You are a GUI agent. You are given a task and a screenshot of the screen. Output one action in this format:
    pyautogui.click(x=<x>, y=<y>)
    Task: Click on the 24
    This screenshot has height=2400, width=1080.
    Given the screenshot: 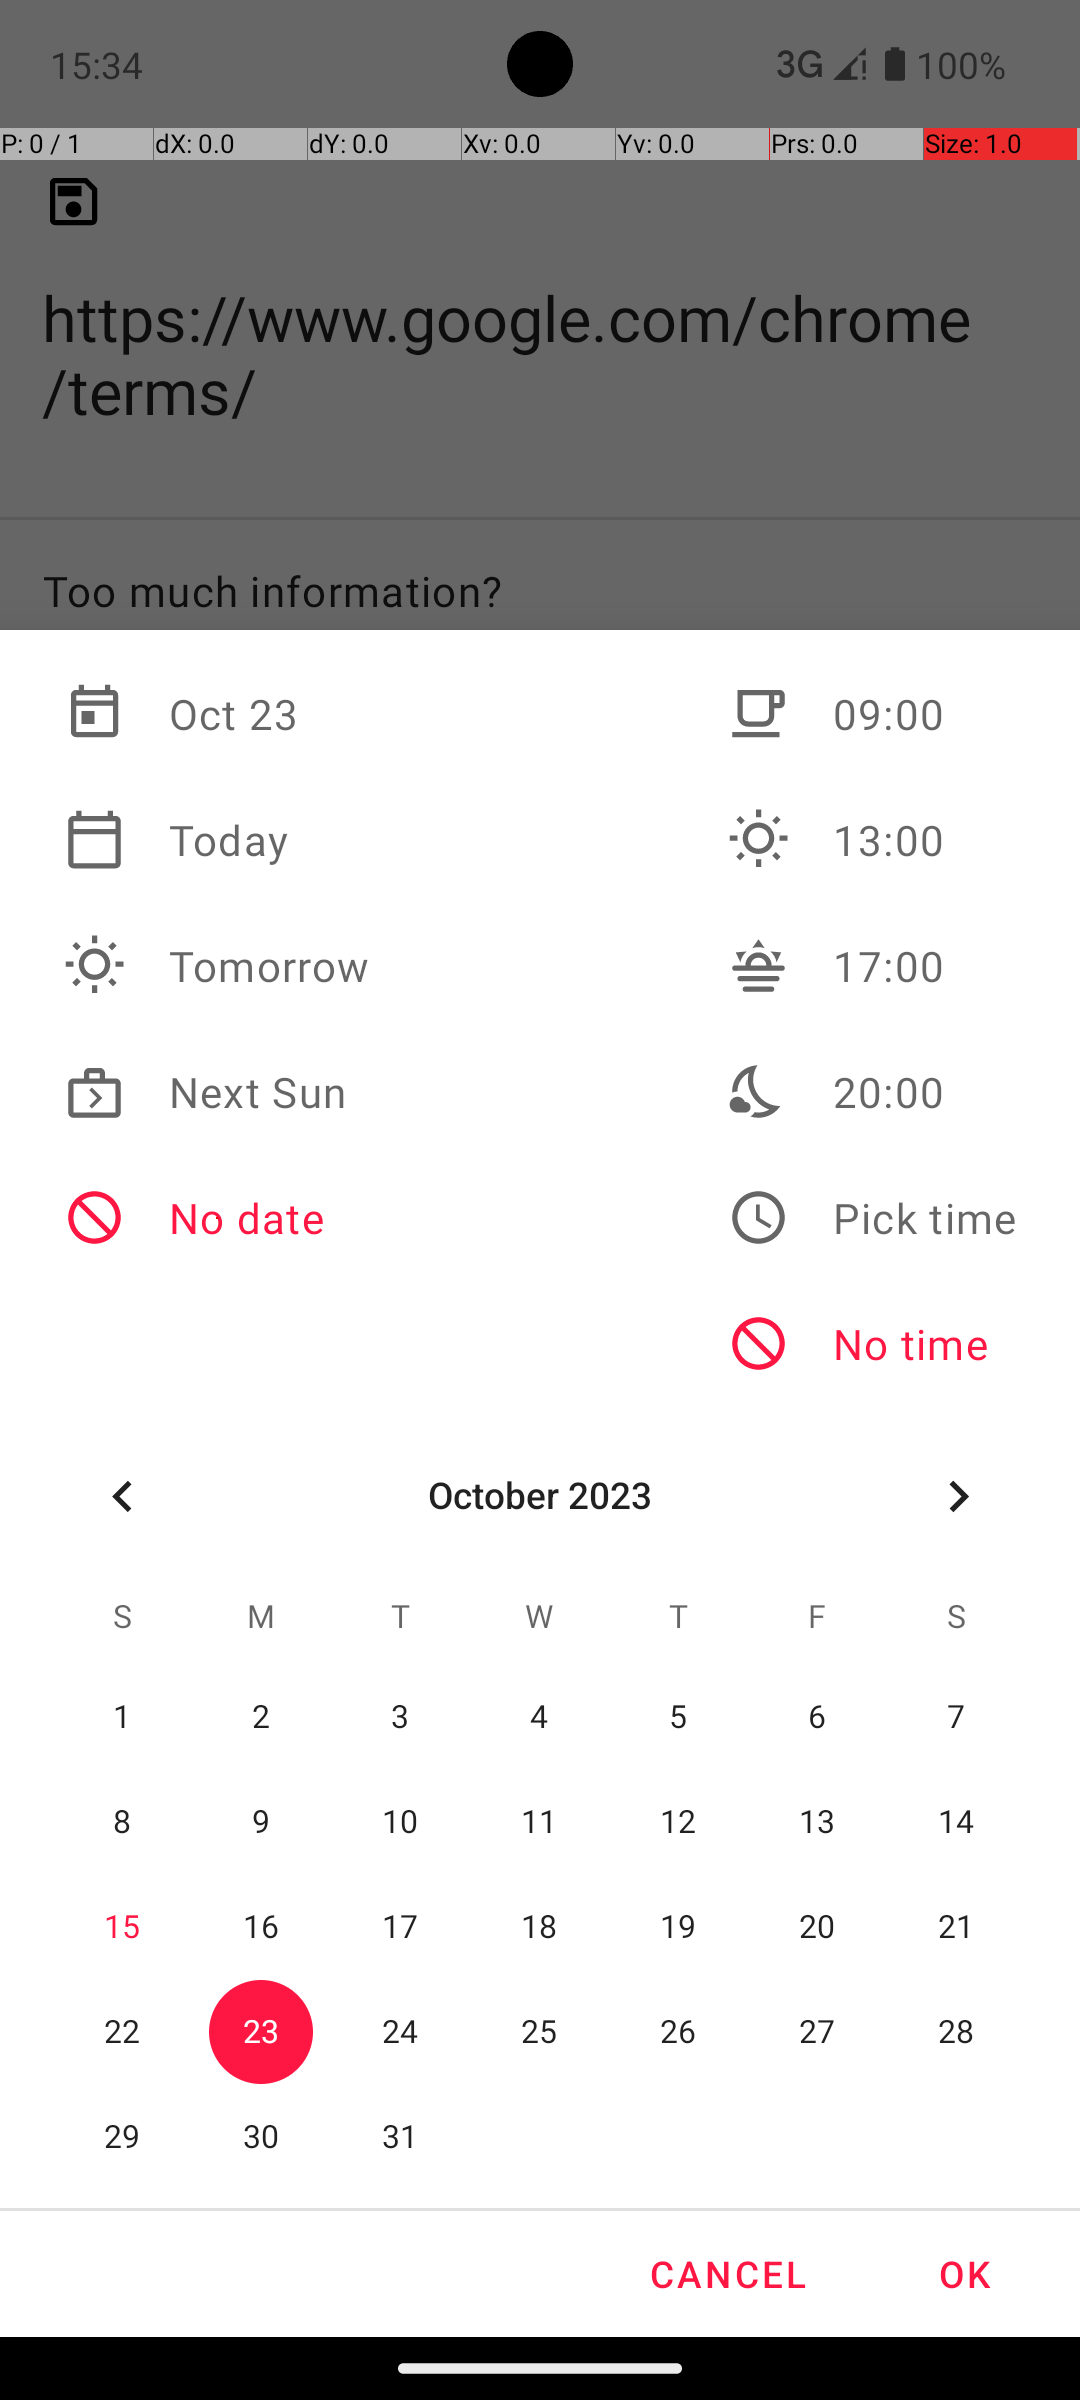 What is the action you would take?
    pyautogui.click(x=400, y=2032)
    